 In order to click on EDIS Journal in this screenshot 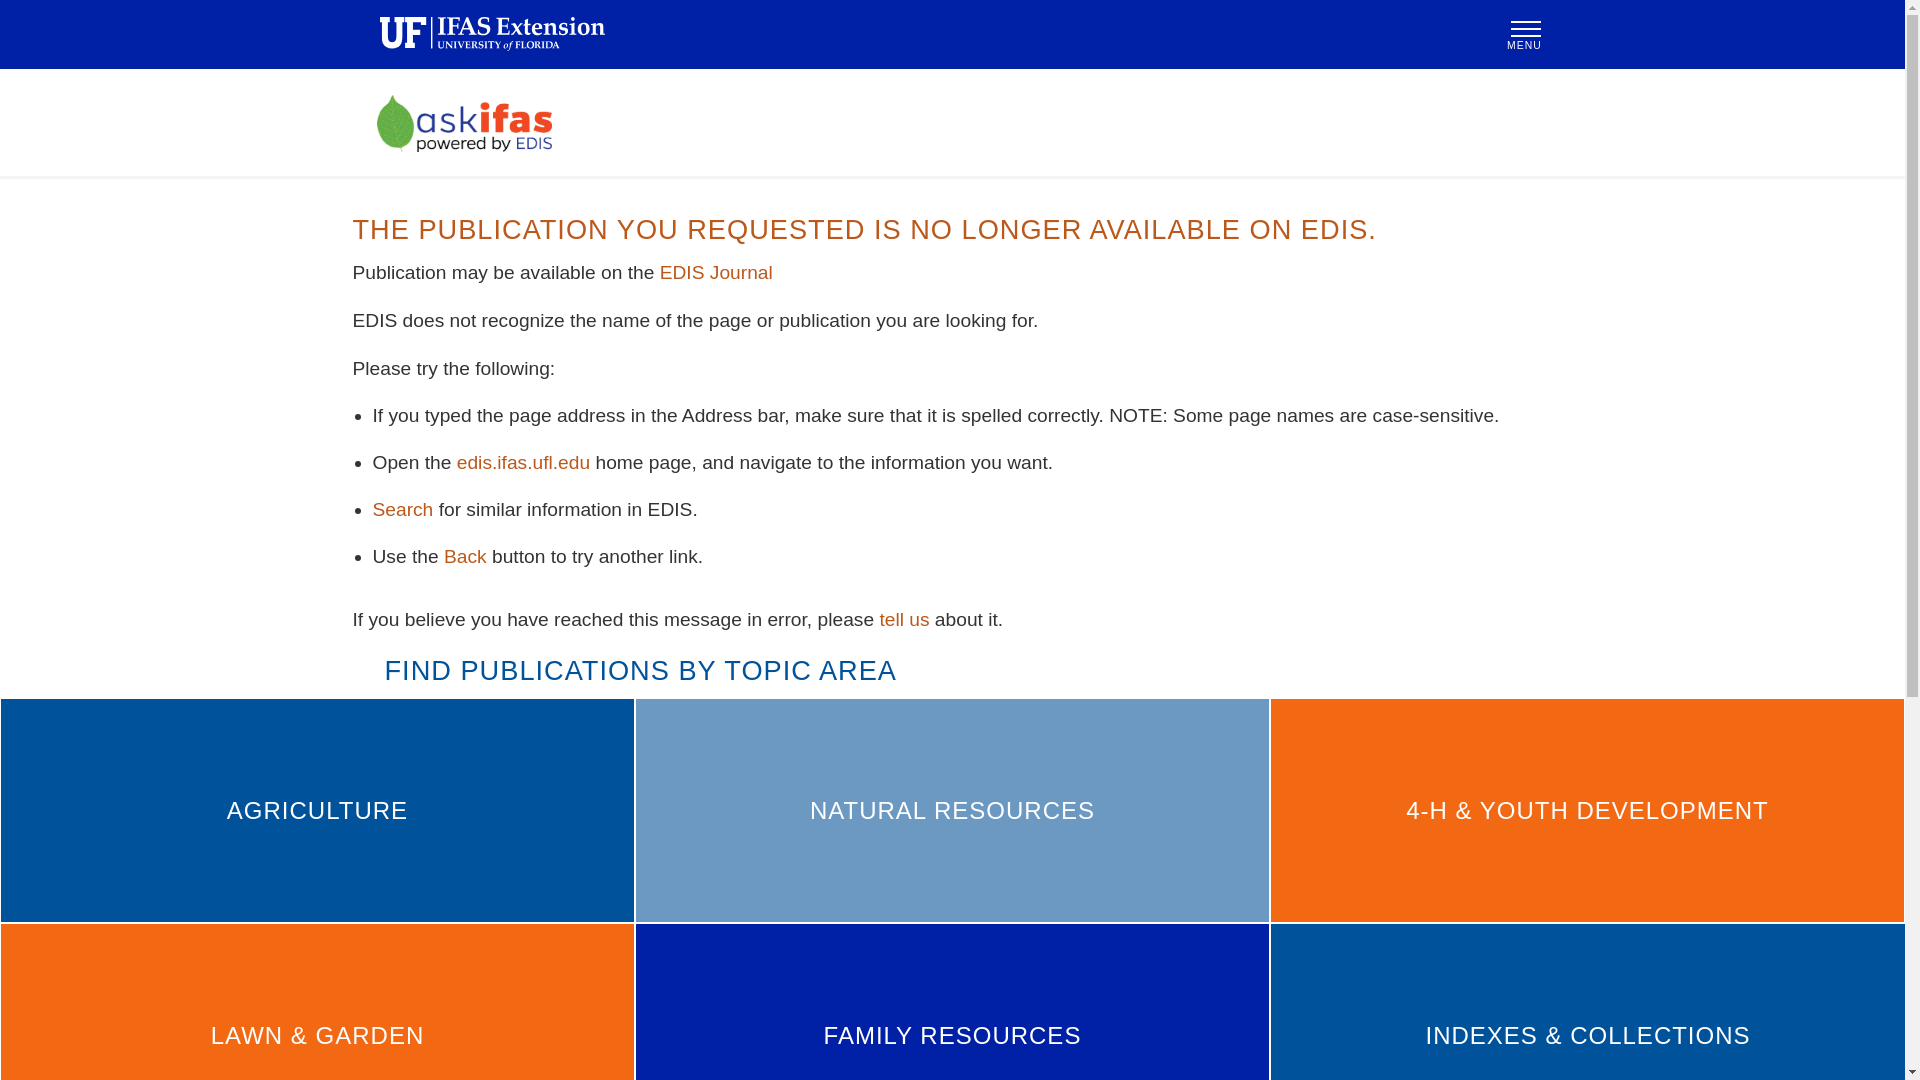, I will do `click(716, 272)`.